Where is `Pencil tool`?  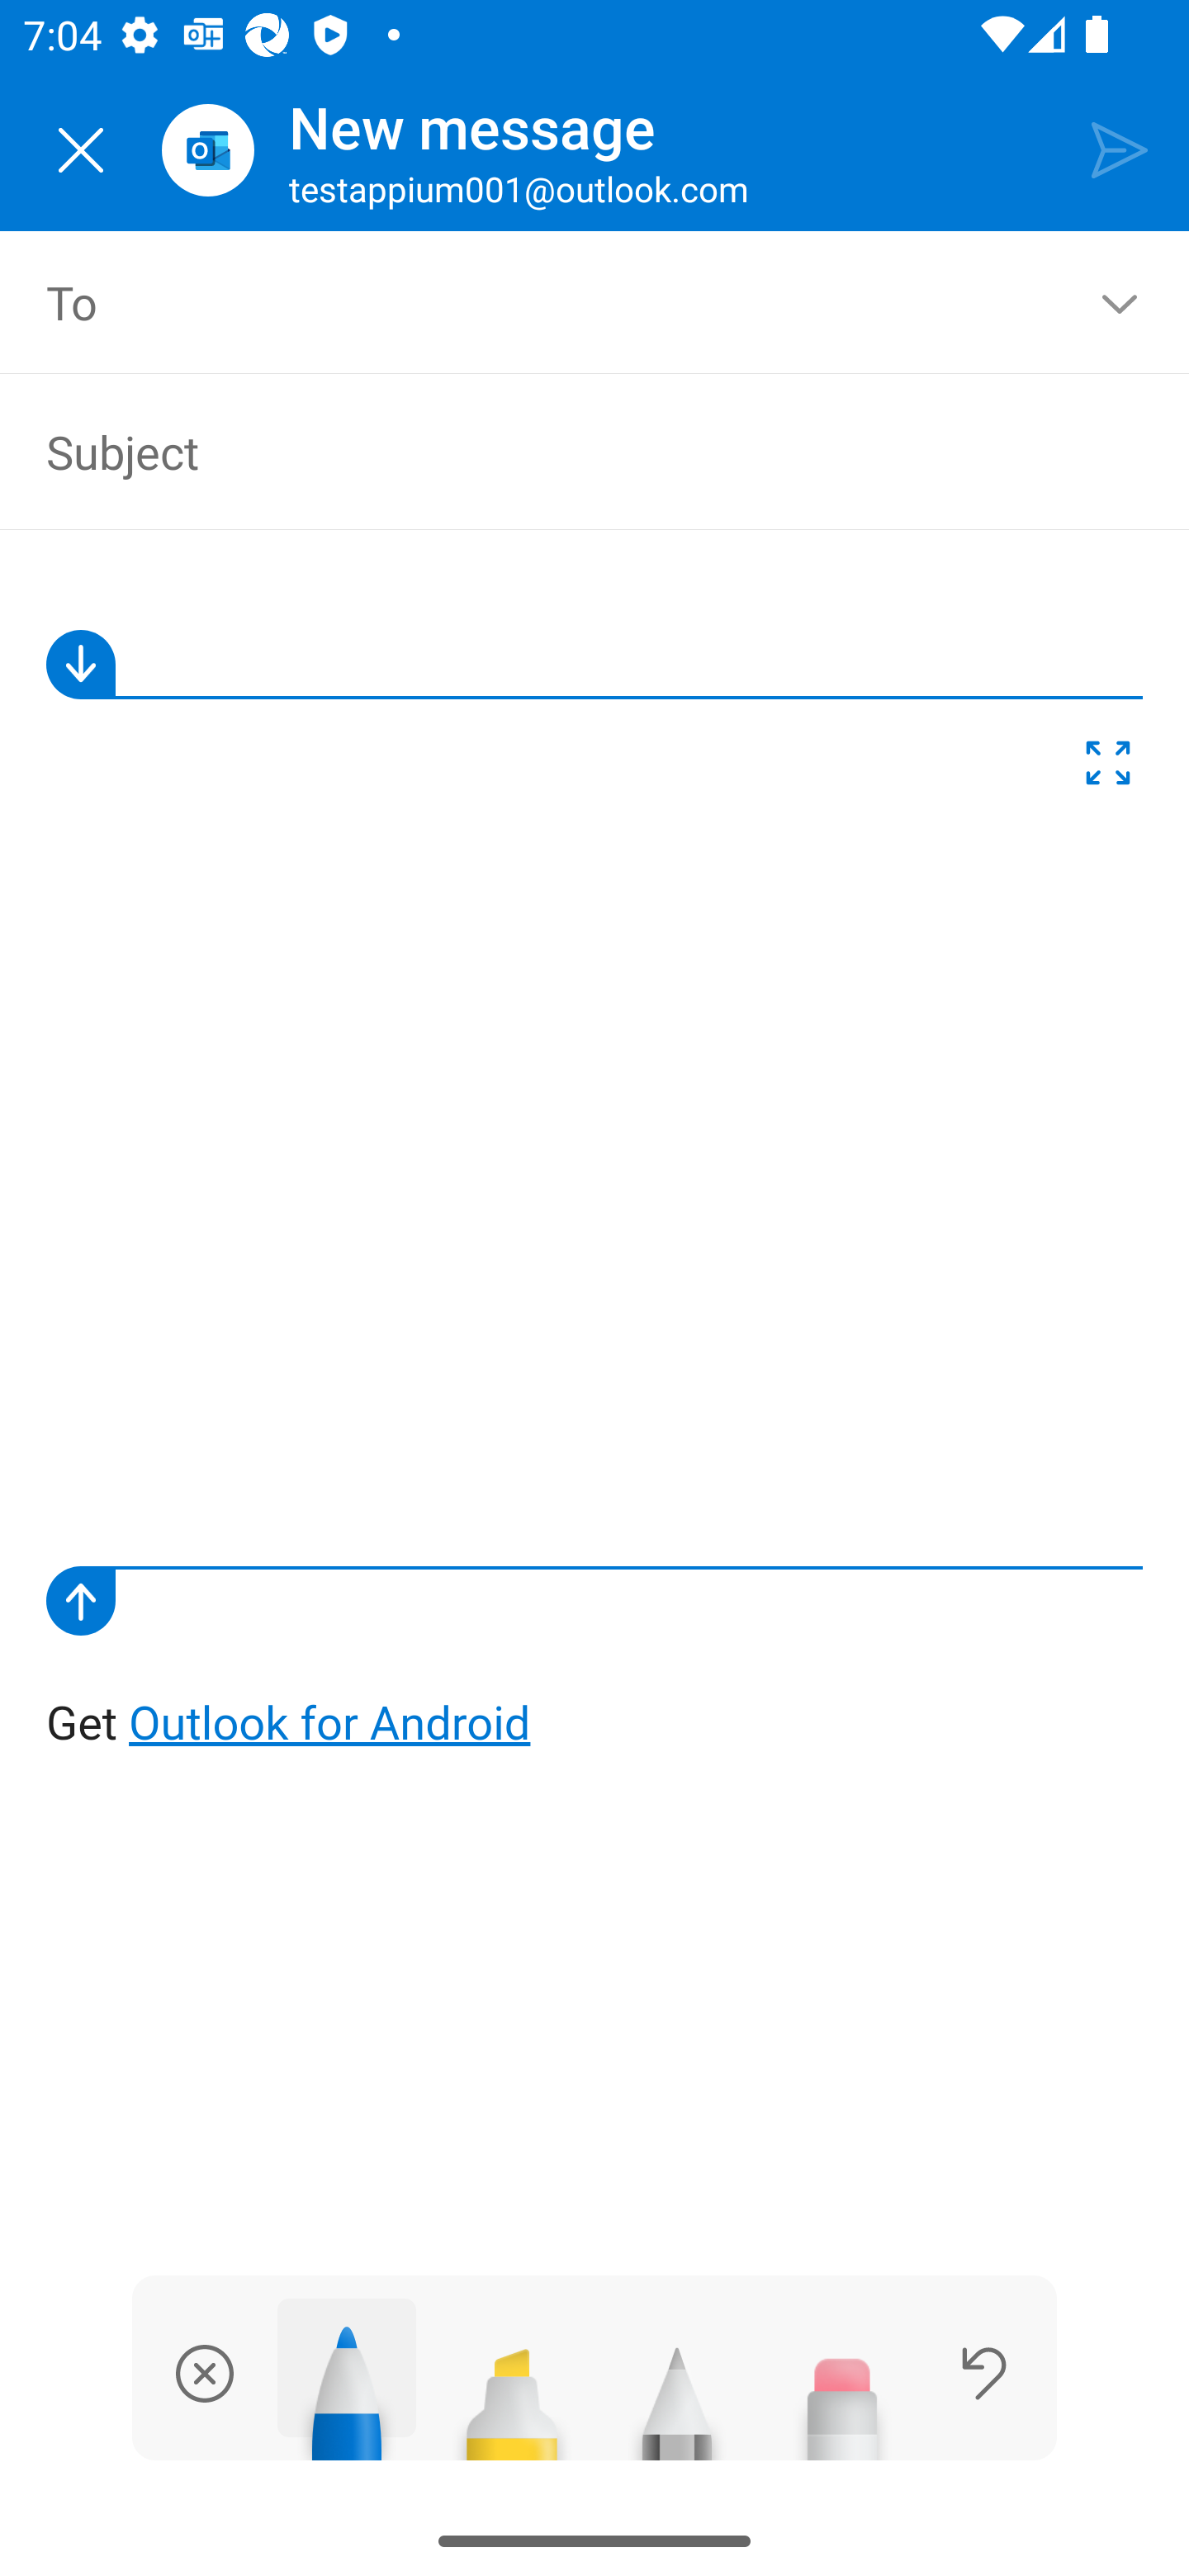 Pencil tool is located at coordinates (677, 2391).